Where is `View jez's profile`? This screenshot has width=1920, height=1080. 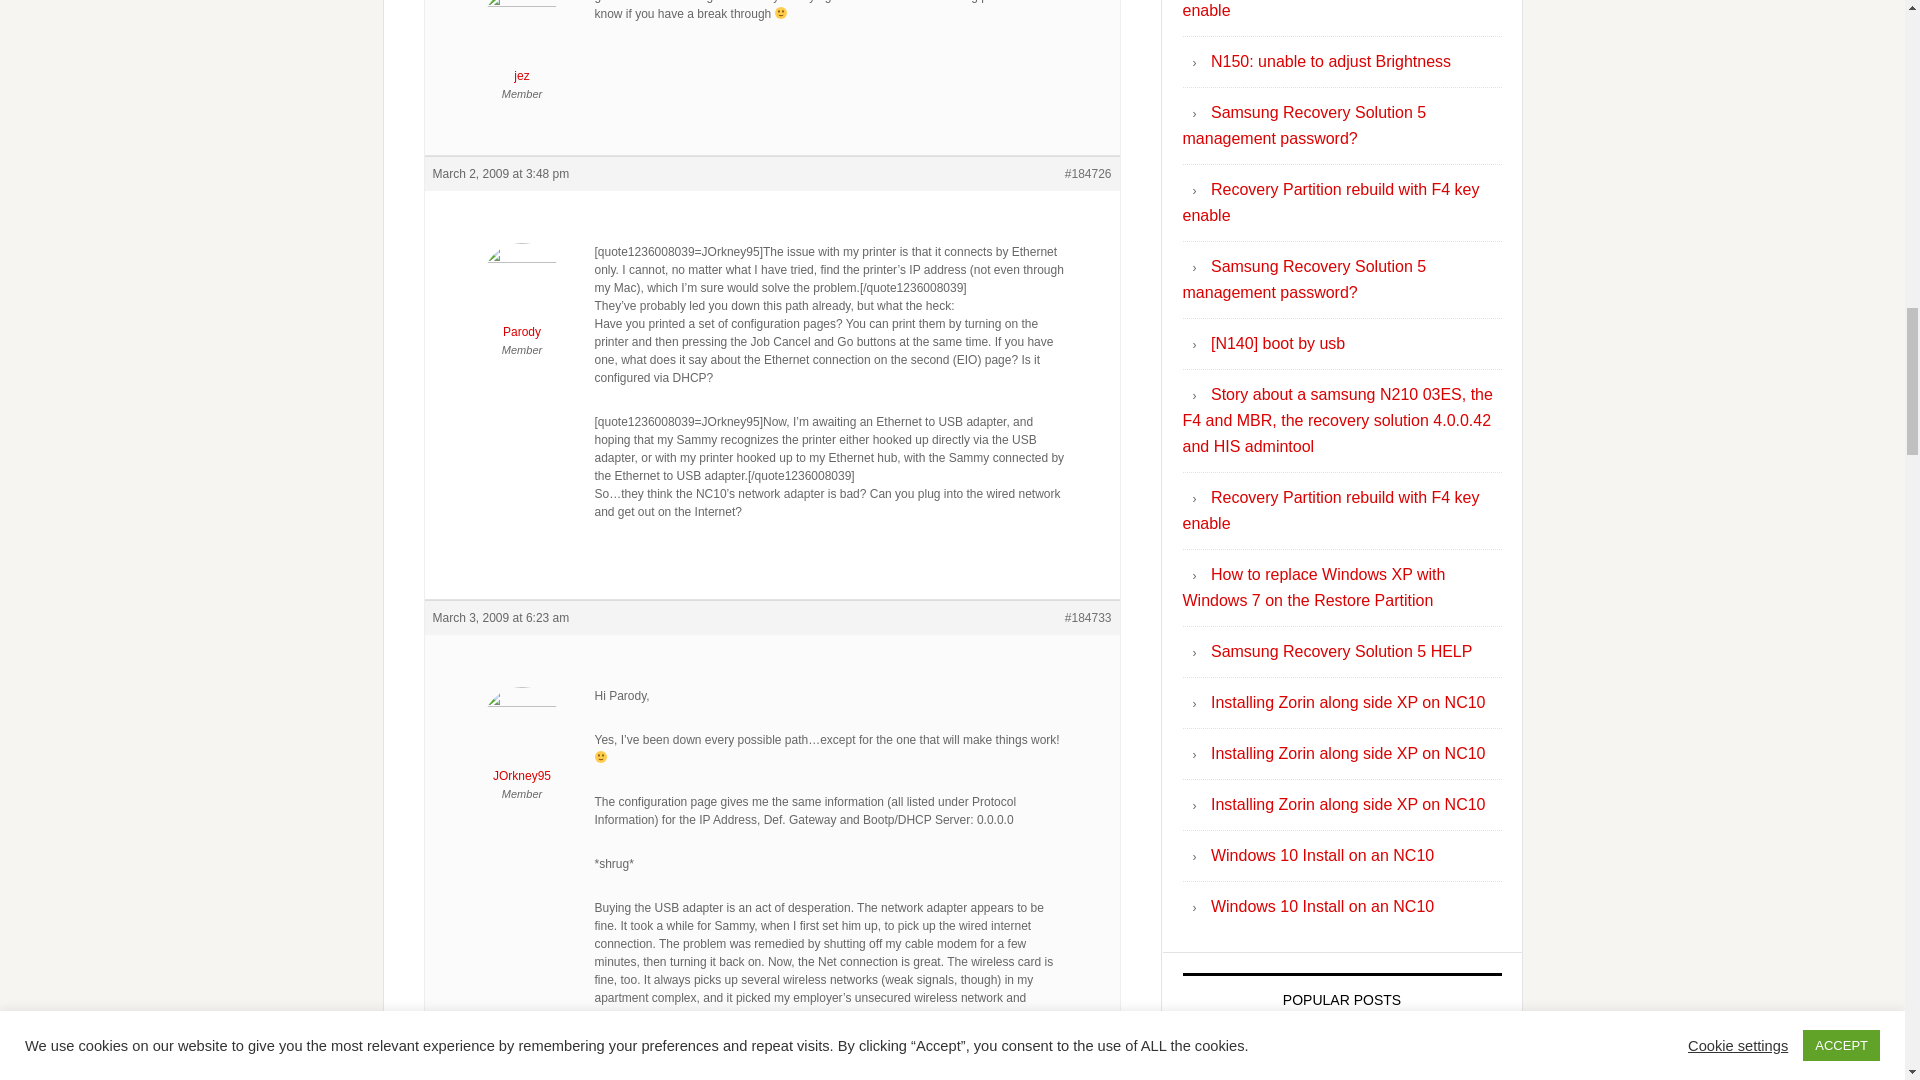 View jez's profile is located at coordinates (522, 42).